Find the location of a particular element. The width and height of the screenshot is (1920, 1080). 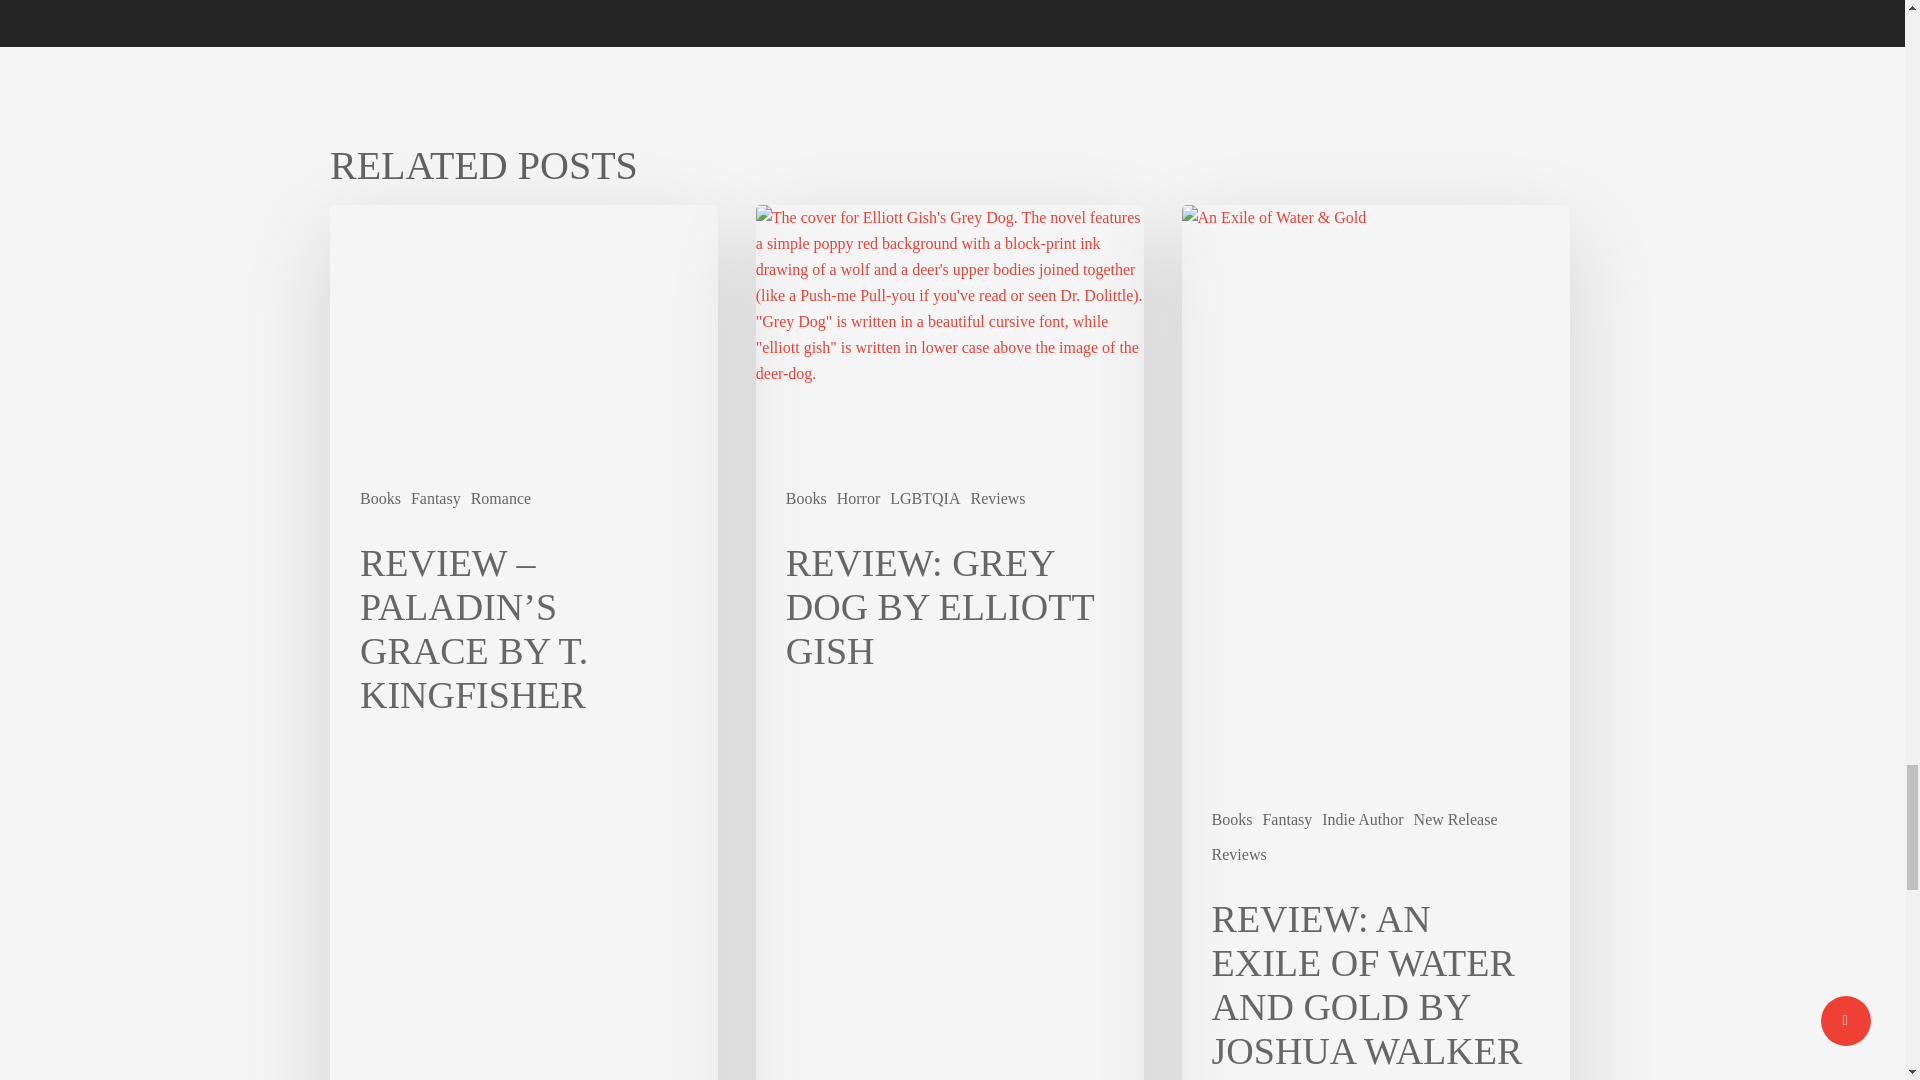

Romance is located at coordinates (500, 498).